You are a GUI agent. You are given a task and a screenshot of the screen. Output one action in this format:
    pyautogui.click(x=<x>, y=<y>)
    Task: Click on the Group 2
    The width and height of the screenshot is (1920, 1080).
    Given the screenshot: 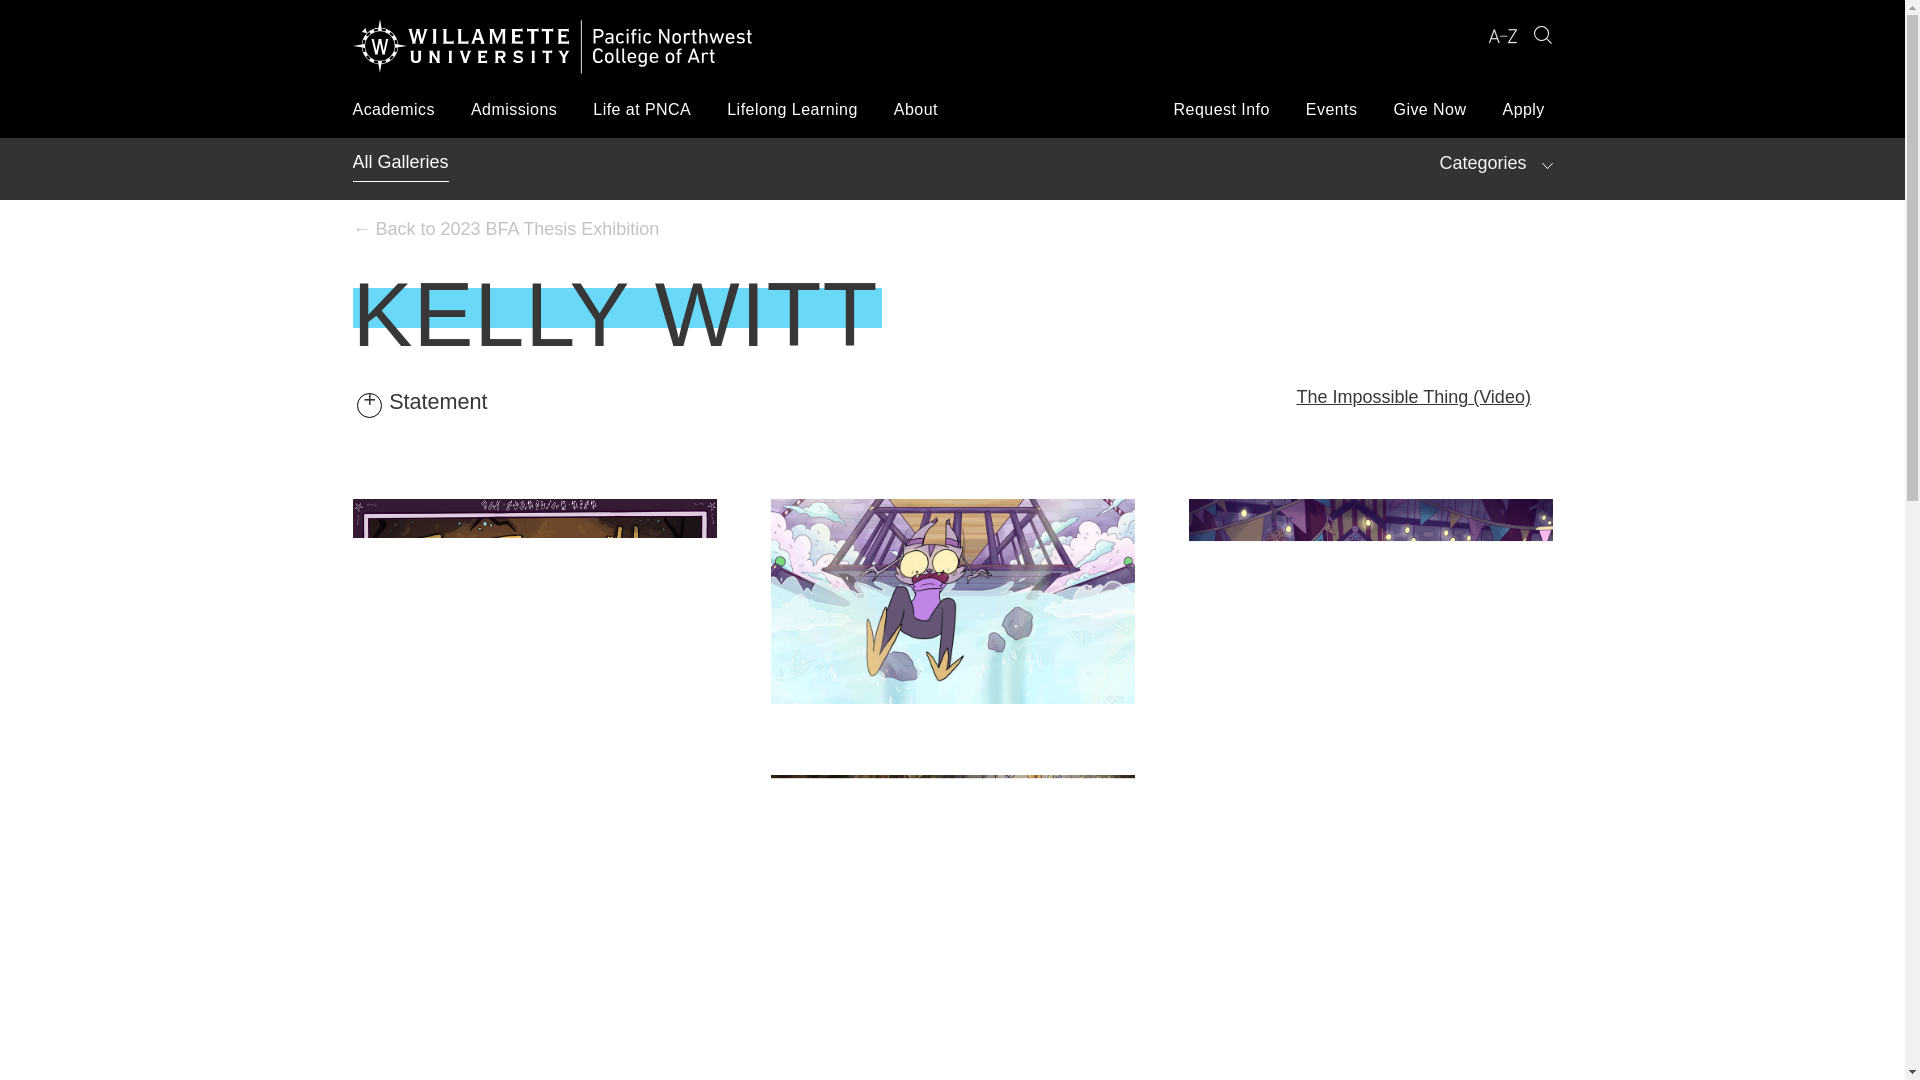 What is the action you would take?
    pyautogui.click(x=1542, y=34)
    